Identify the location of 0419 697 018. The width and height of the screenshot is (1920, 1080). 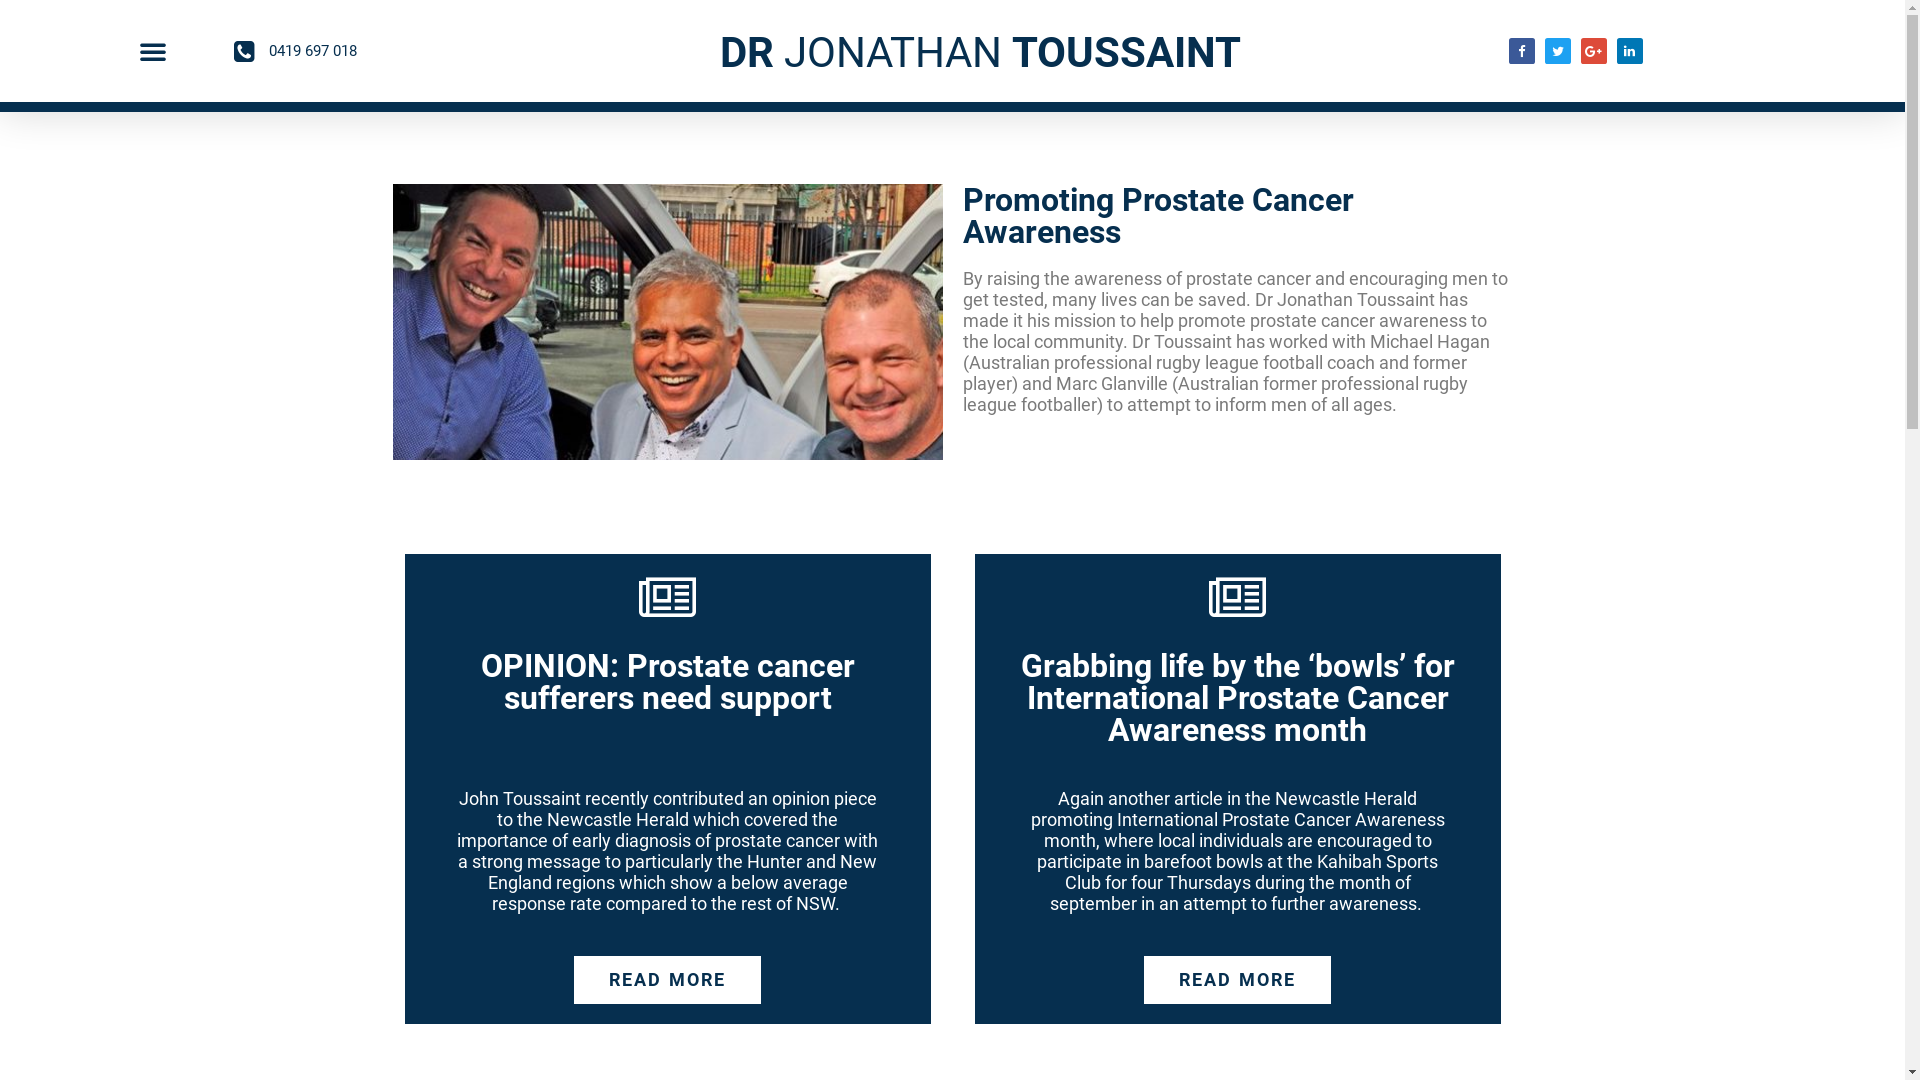
(384, 50).